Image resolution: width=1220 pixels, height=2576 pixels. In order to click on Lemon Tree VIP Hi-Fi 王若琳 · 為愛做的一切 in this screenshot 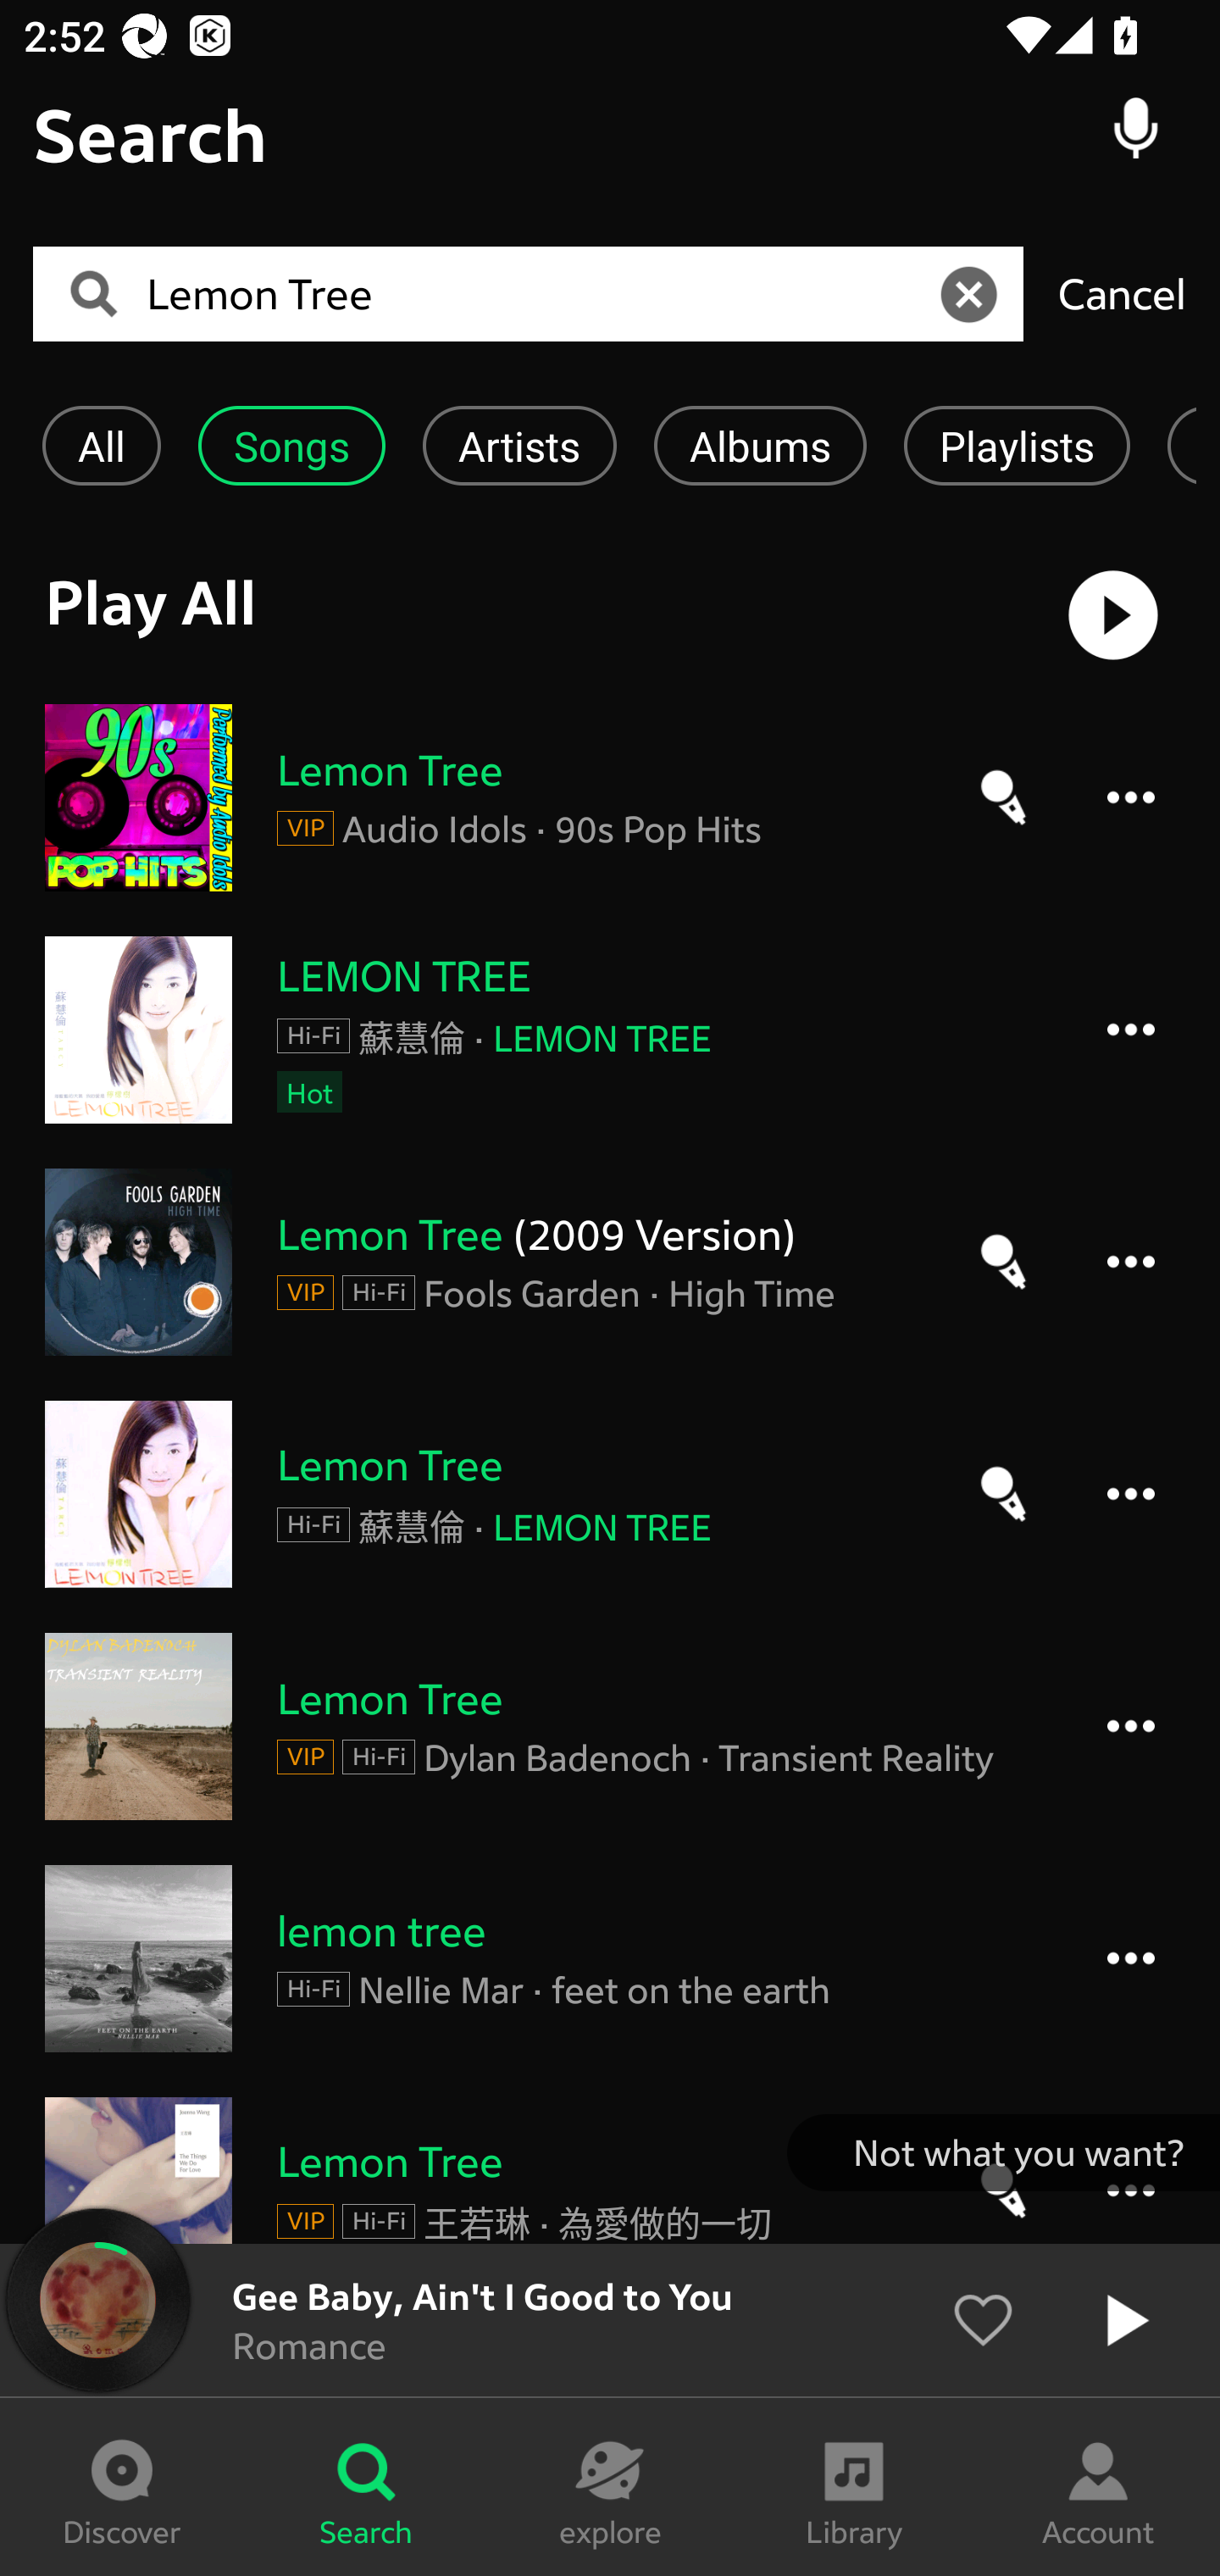, I will do `click(610, 2169)`.